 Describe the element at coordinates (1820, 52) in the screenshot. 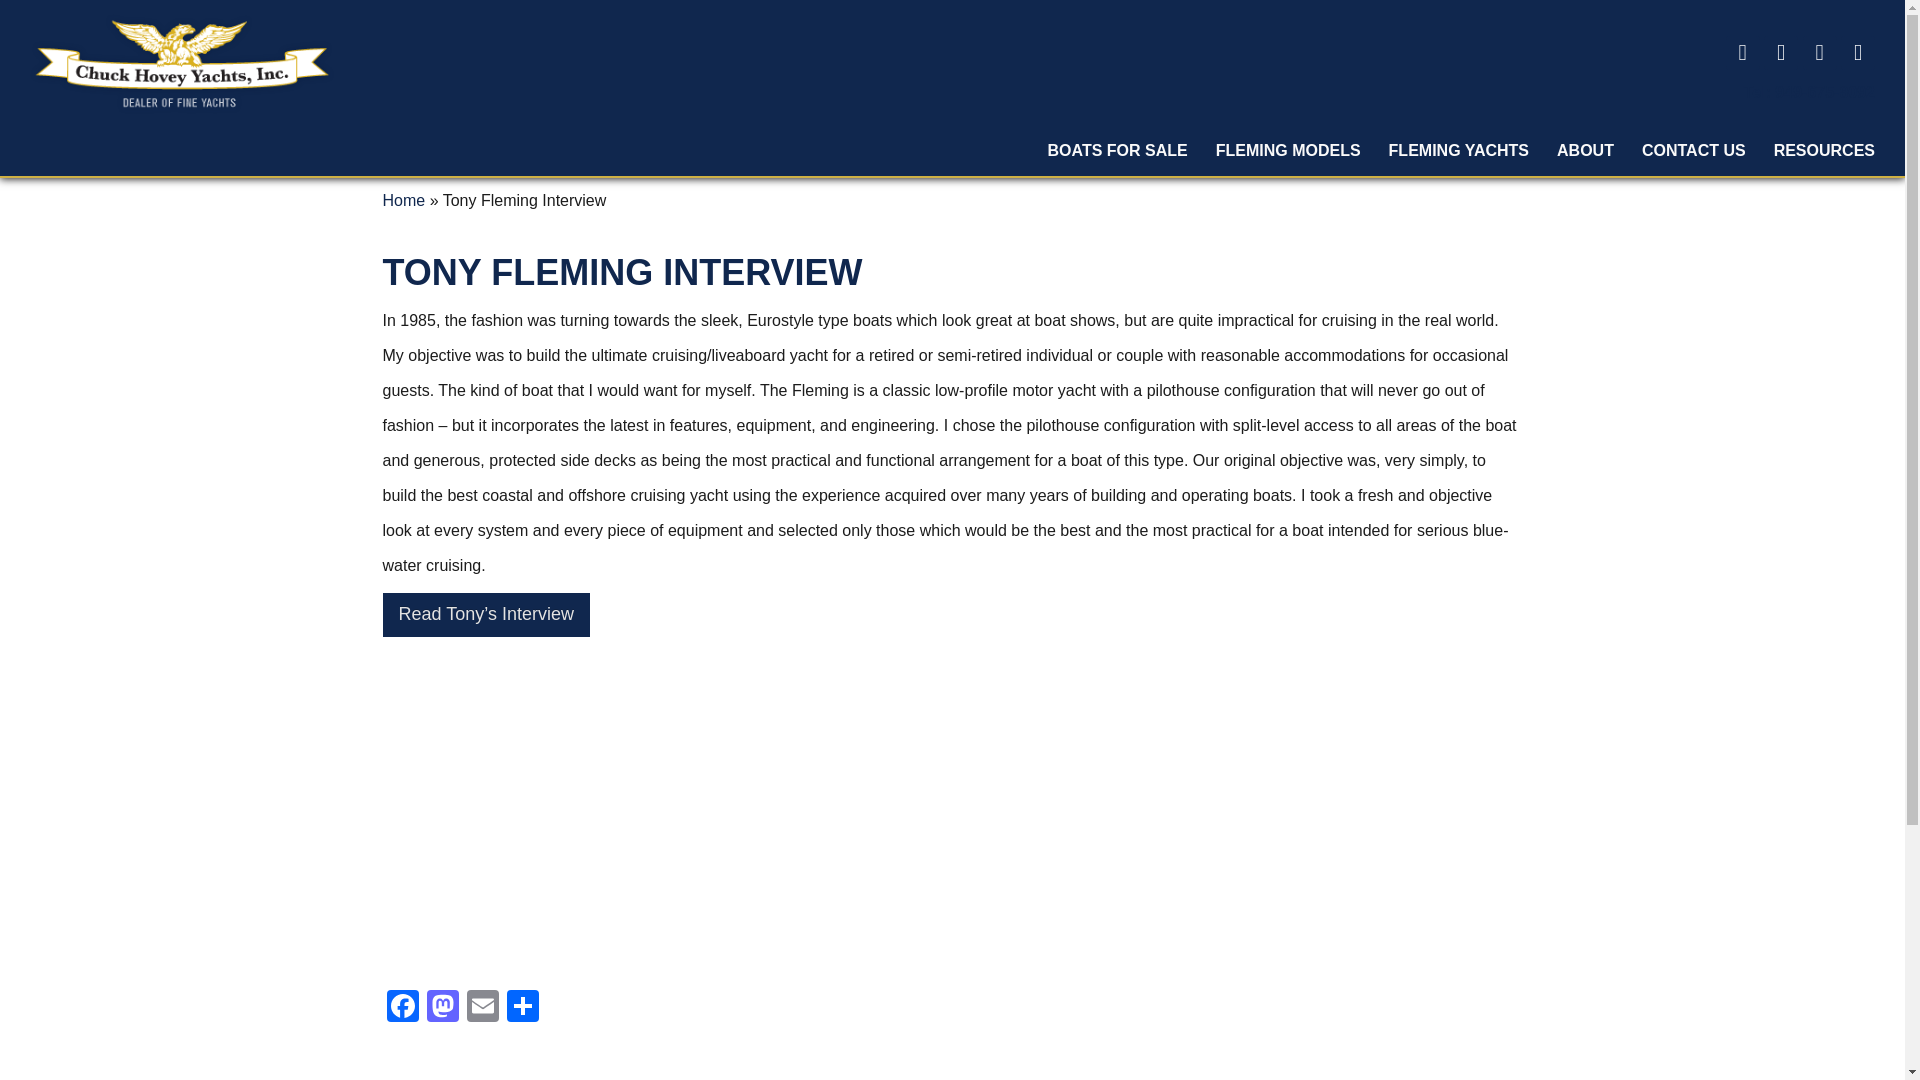

I see `Social media, instagram link` at that location.